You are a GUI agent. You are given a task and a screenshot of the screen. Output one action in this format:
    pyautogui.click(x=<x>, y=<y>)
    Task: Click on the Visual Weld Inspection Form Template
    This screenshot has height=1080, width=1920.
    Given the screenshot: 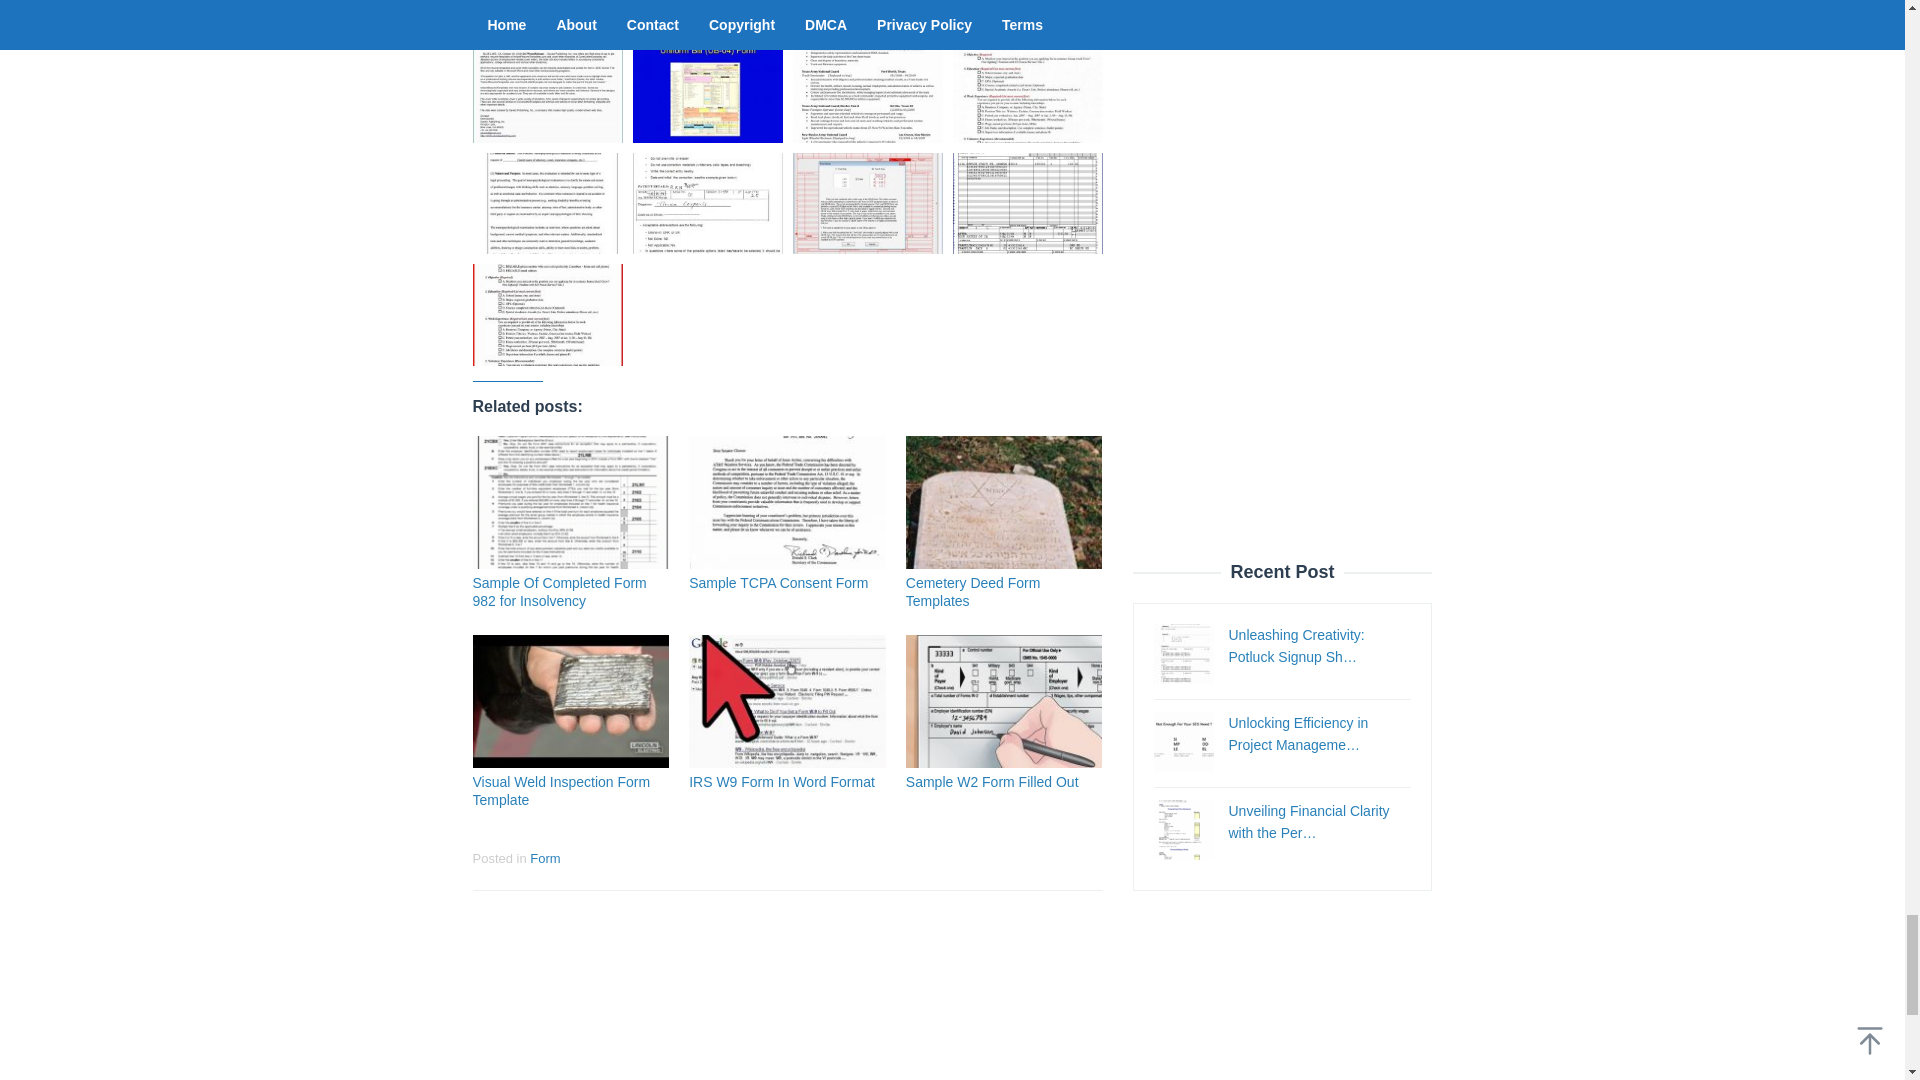 What is the action you would take?
    pyautogui.click(x=561, y=790)
    